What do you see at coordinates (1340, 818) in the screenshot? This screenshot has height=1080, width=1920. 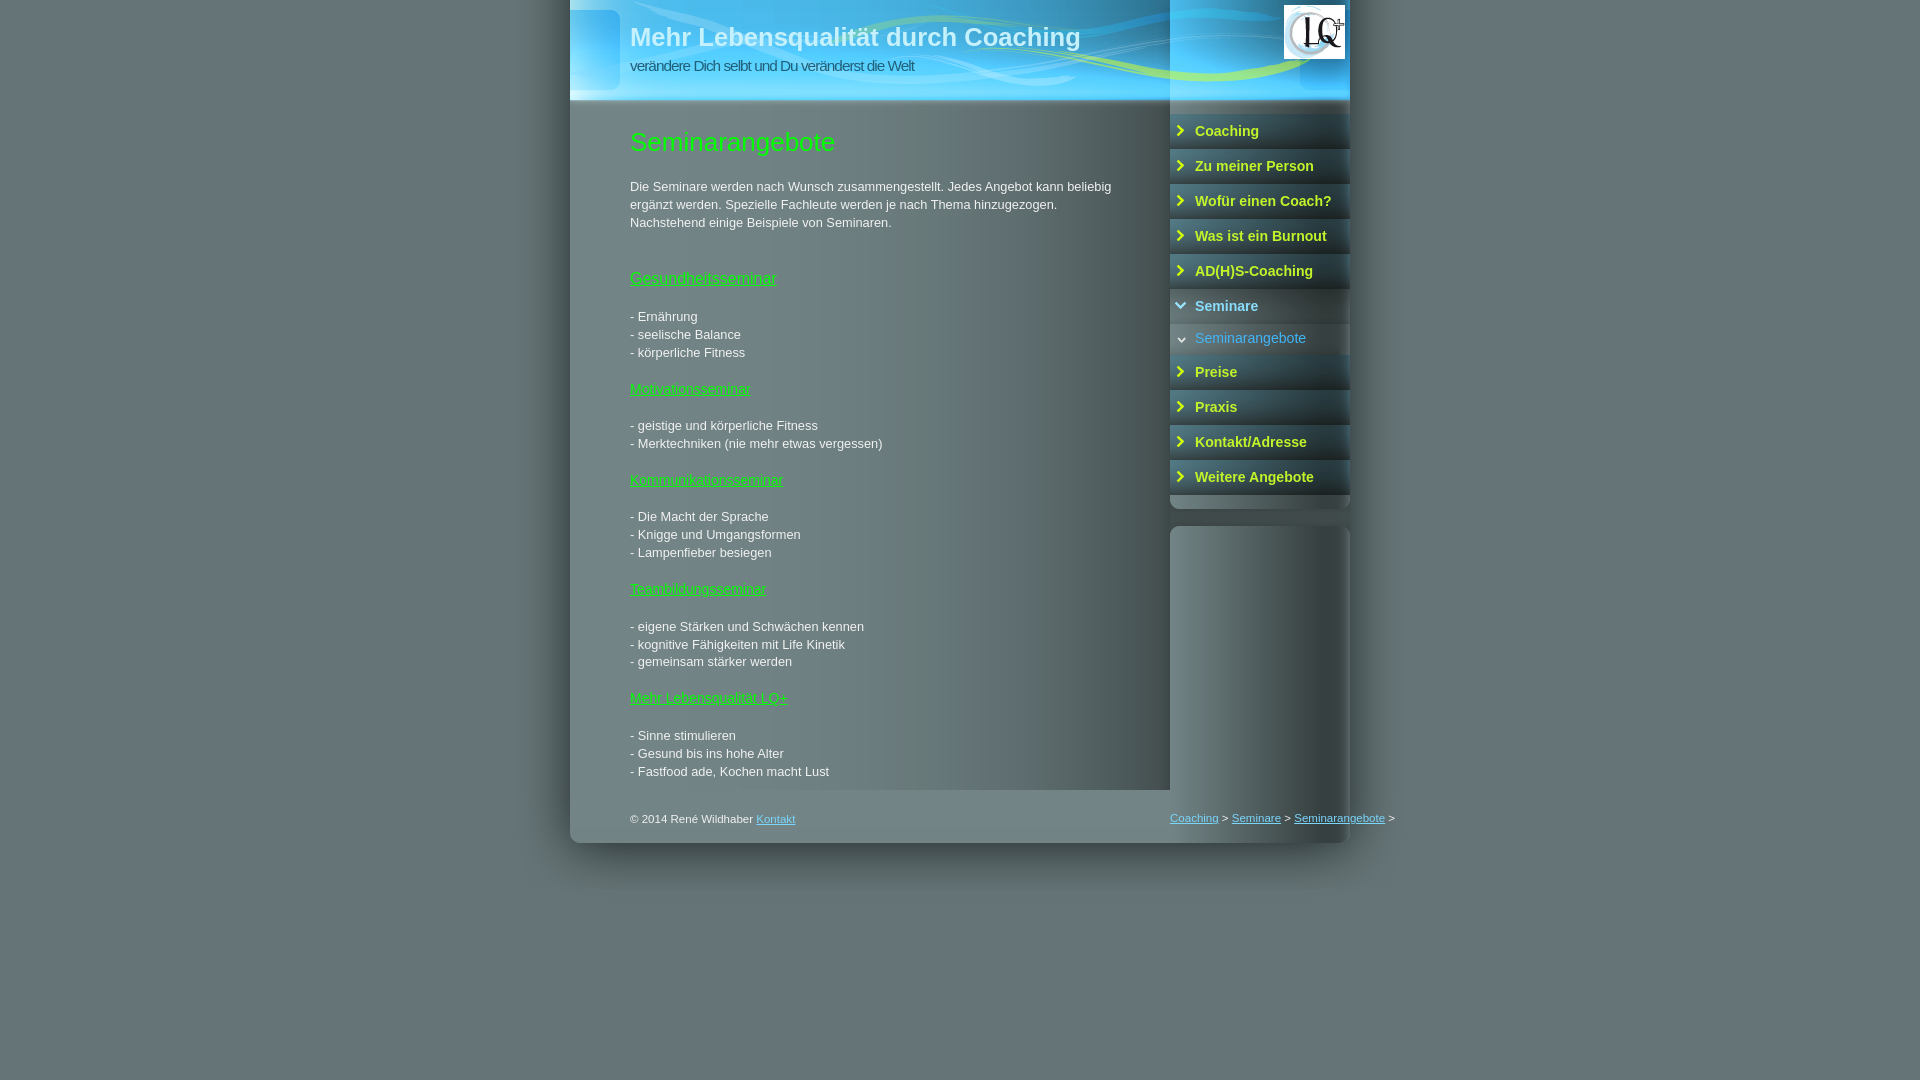 I see `Seminarangebote` at bounding box center [1340, 818].